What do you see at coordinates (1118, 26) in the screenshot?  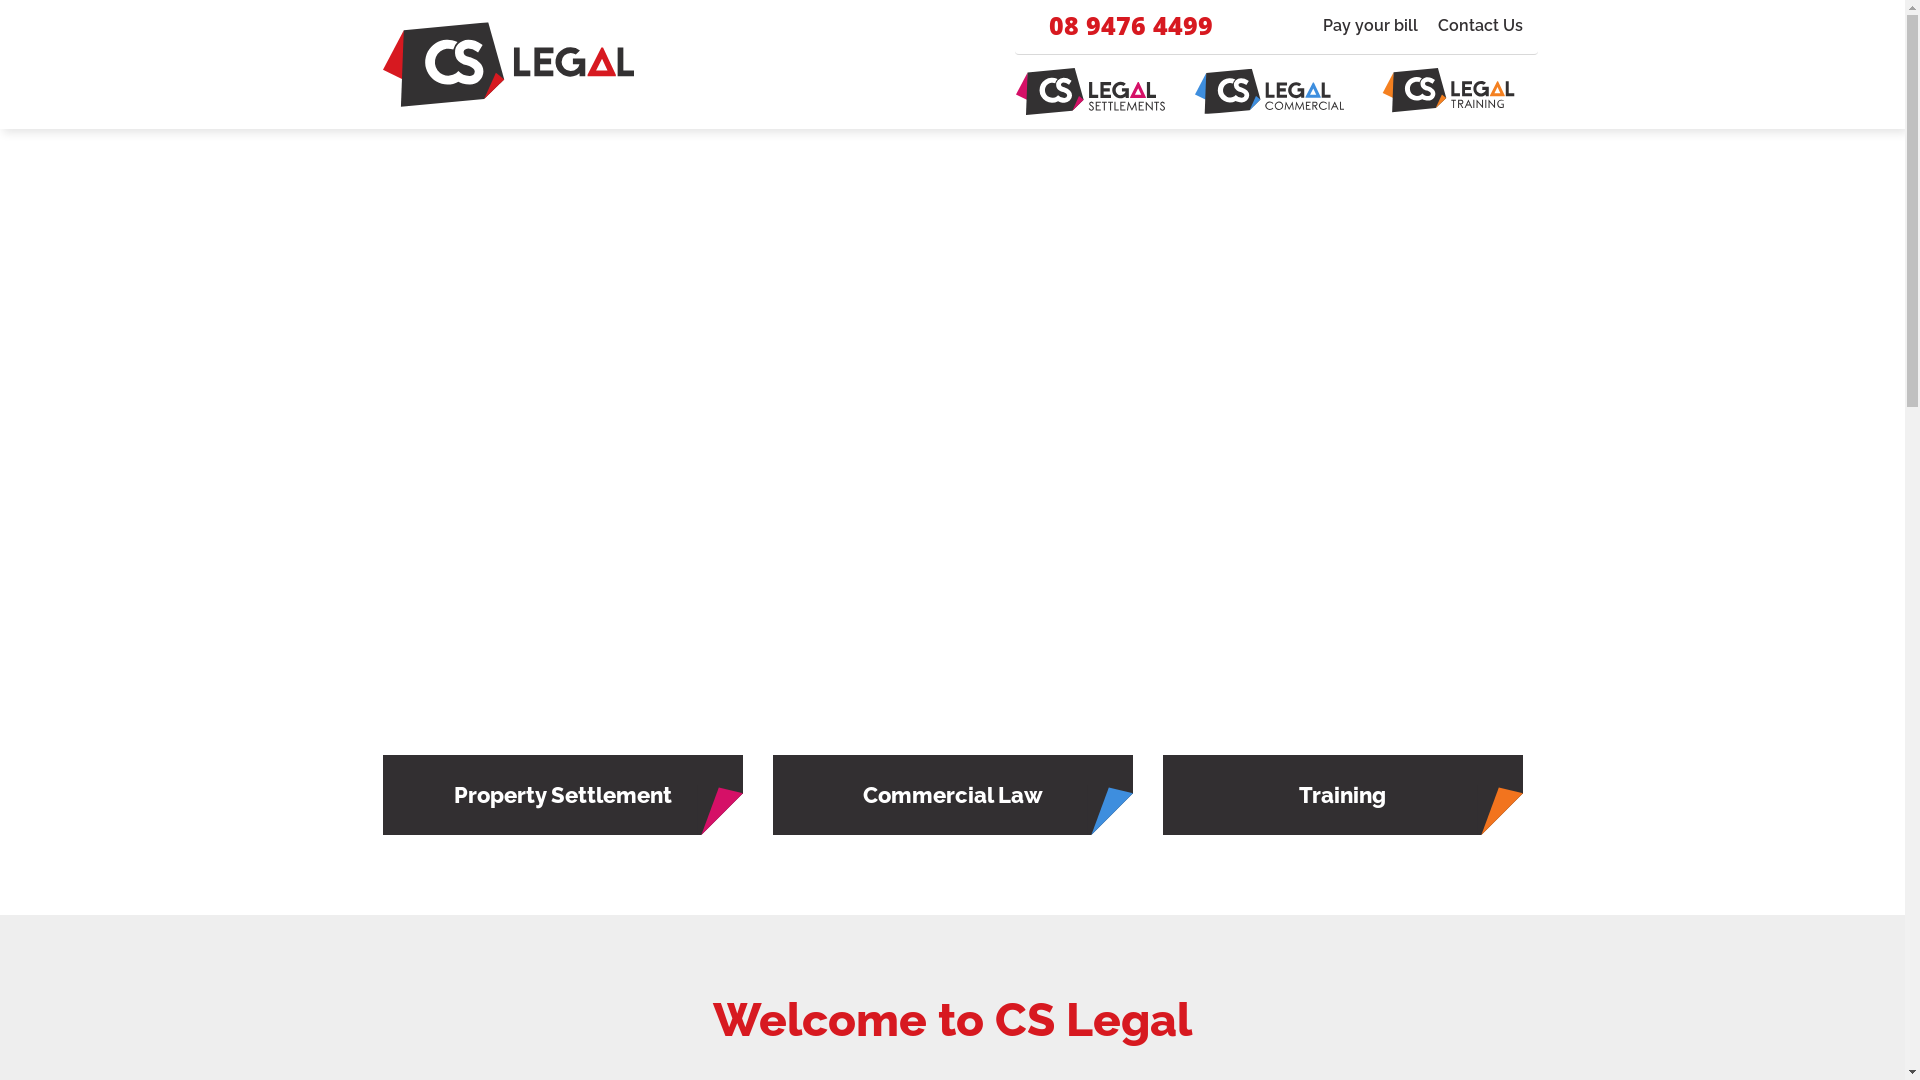 I see `08 9476 4499` at bounding box center [1118, 26].